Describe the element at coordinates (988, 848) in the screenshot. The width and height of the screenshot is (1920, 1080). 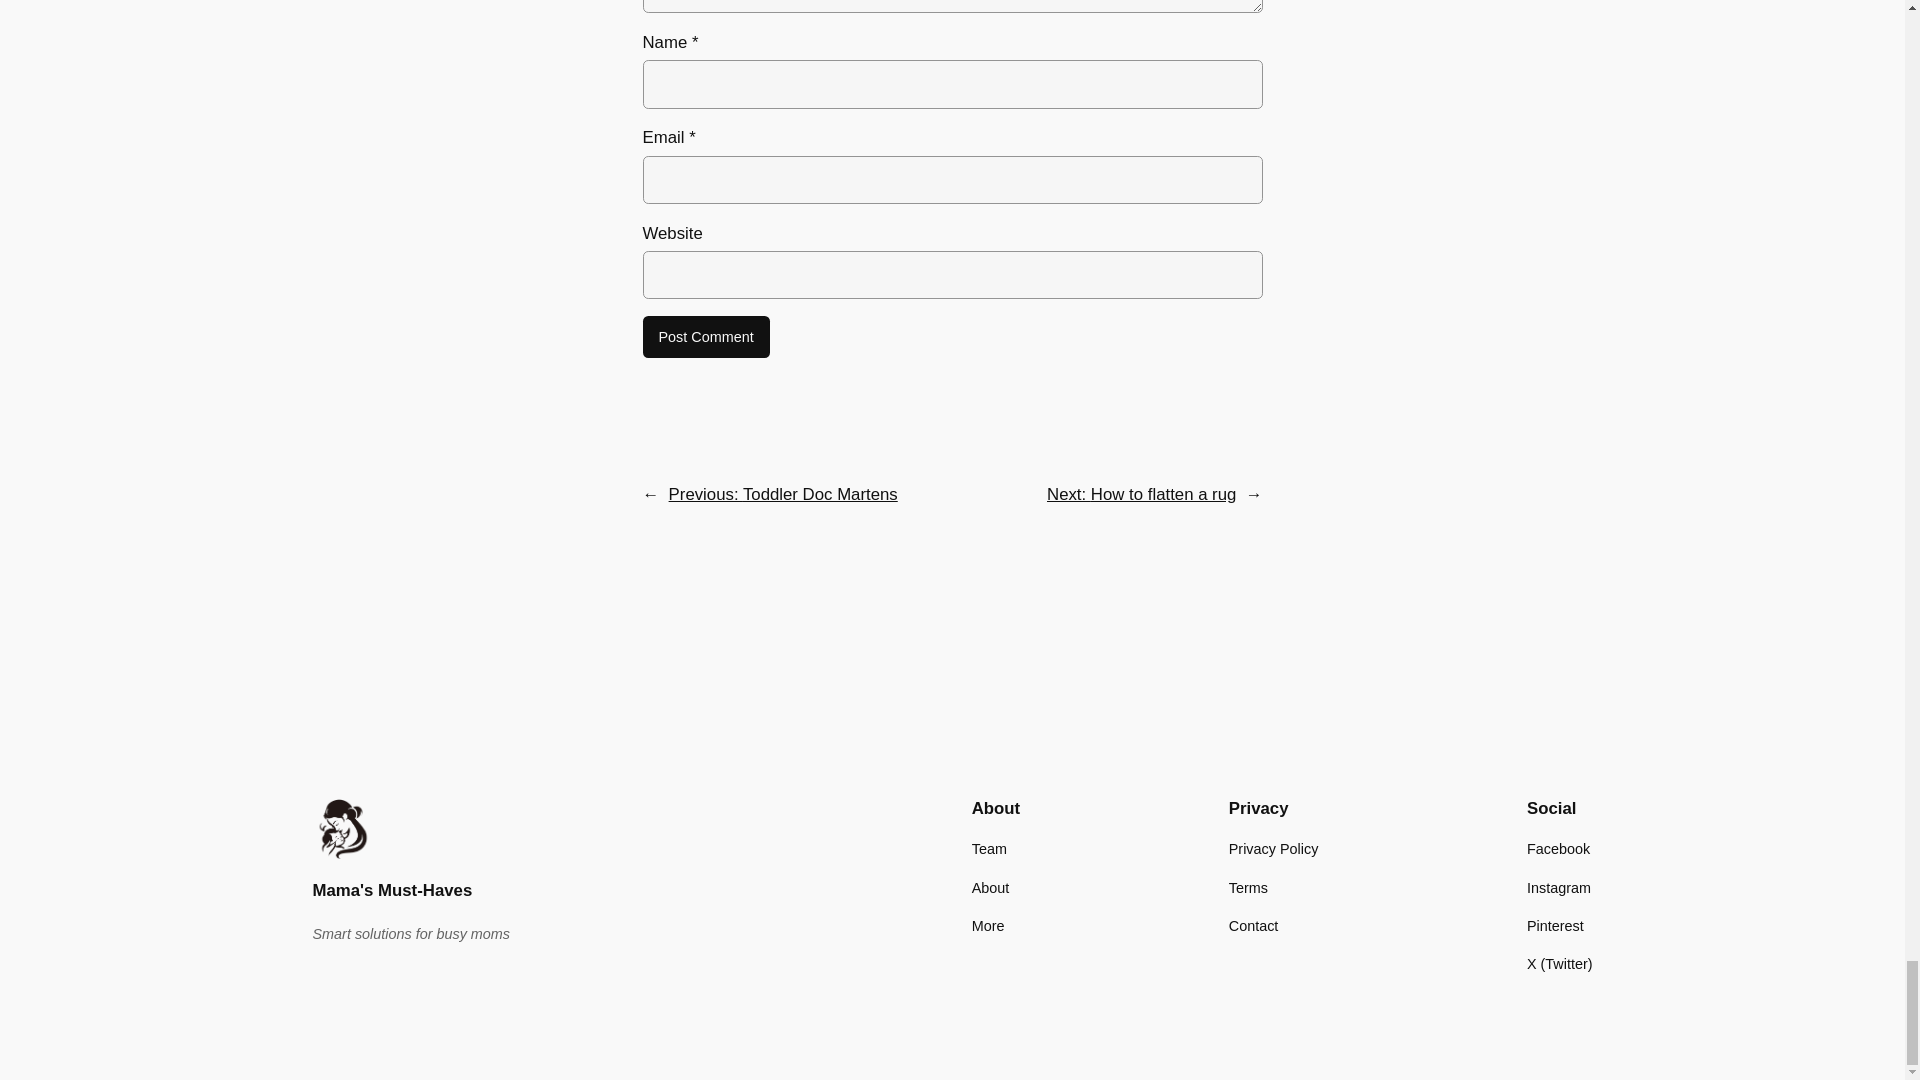
I see `Team` at that location.